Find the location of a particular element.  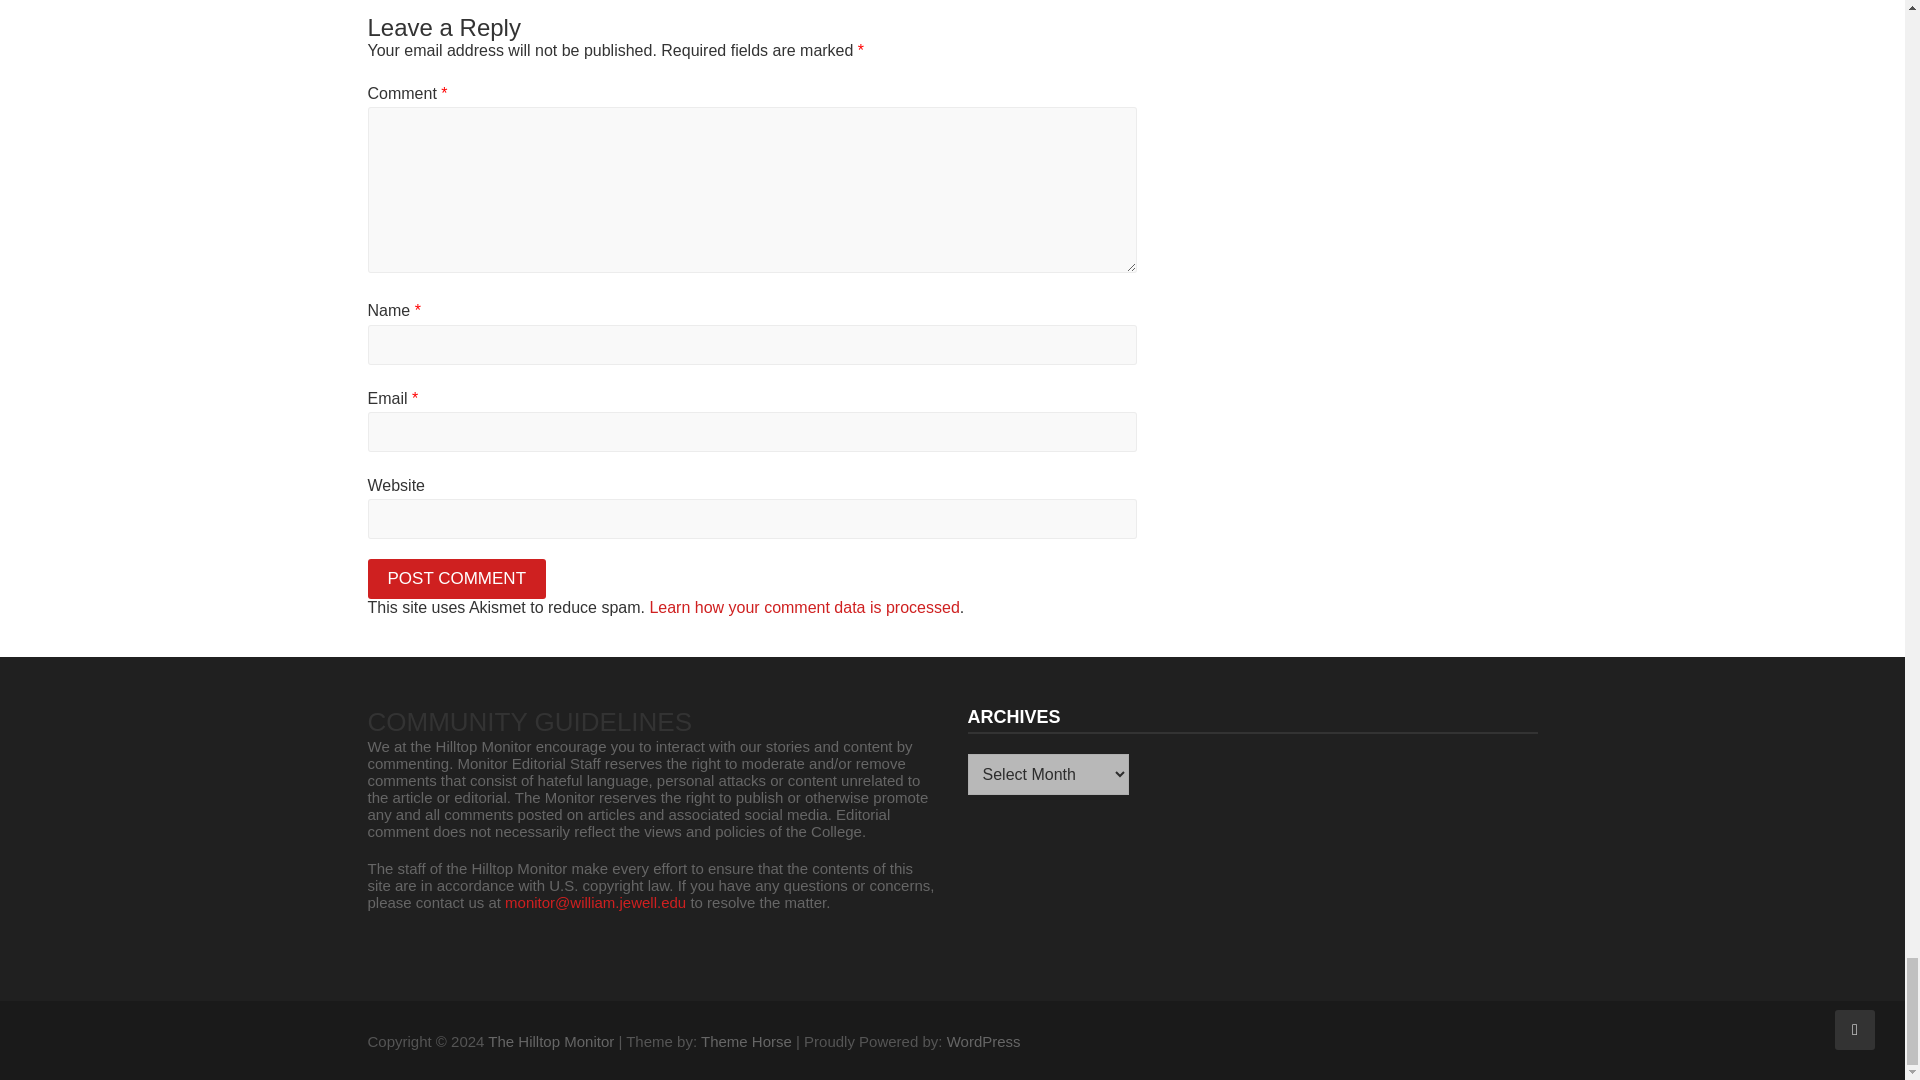

WordPress is located at coordinates (984, 1040).